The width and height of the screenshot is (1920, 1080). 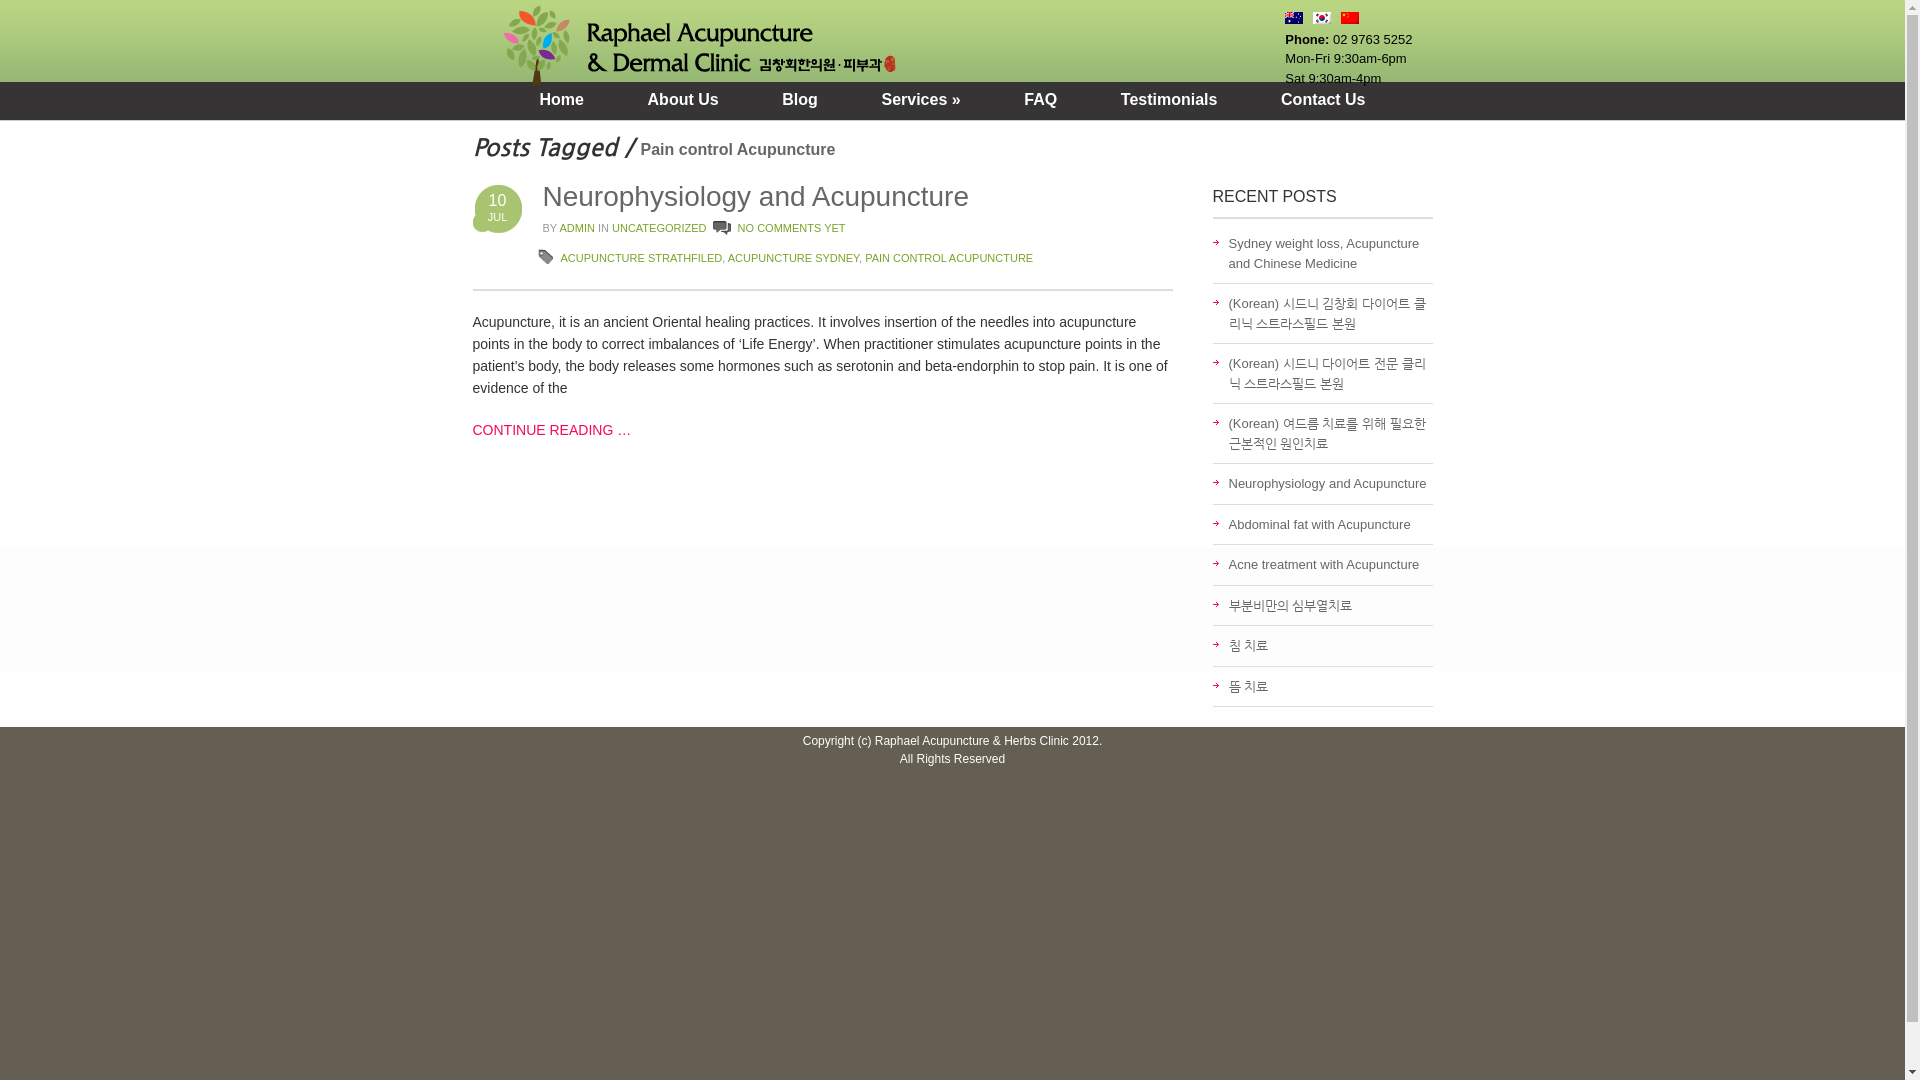 What do you see at coordinates (1319, 524) in the screenshot?
I see `Abdominal fat with Acupuncture` at bounding box center [1319, 524].